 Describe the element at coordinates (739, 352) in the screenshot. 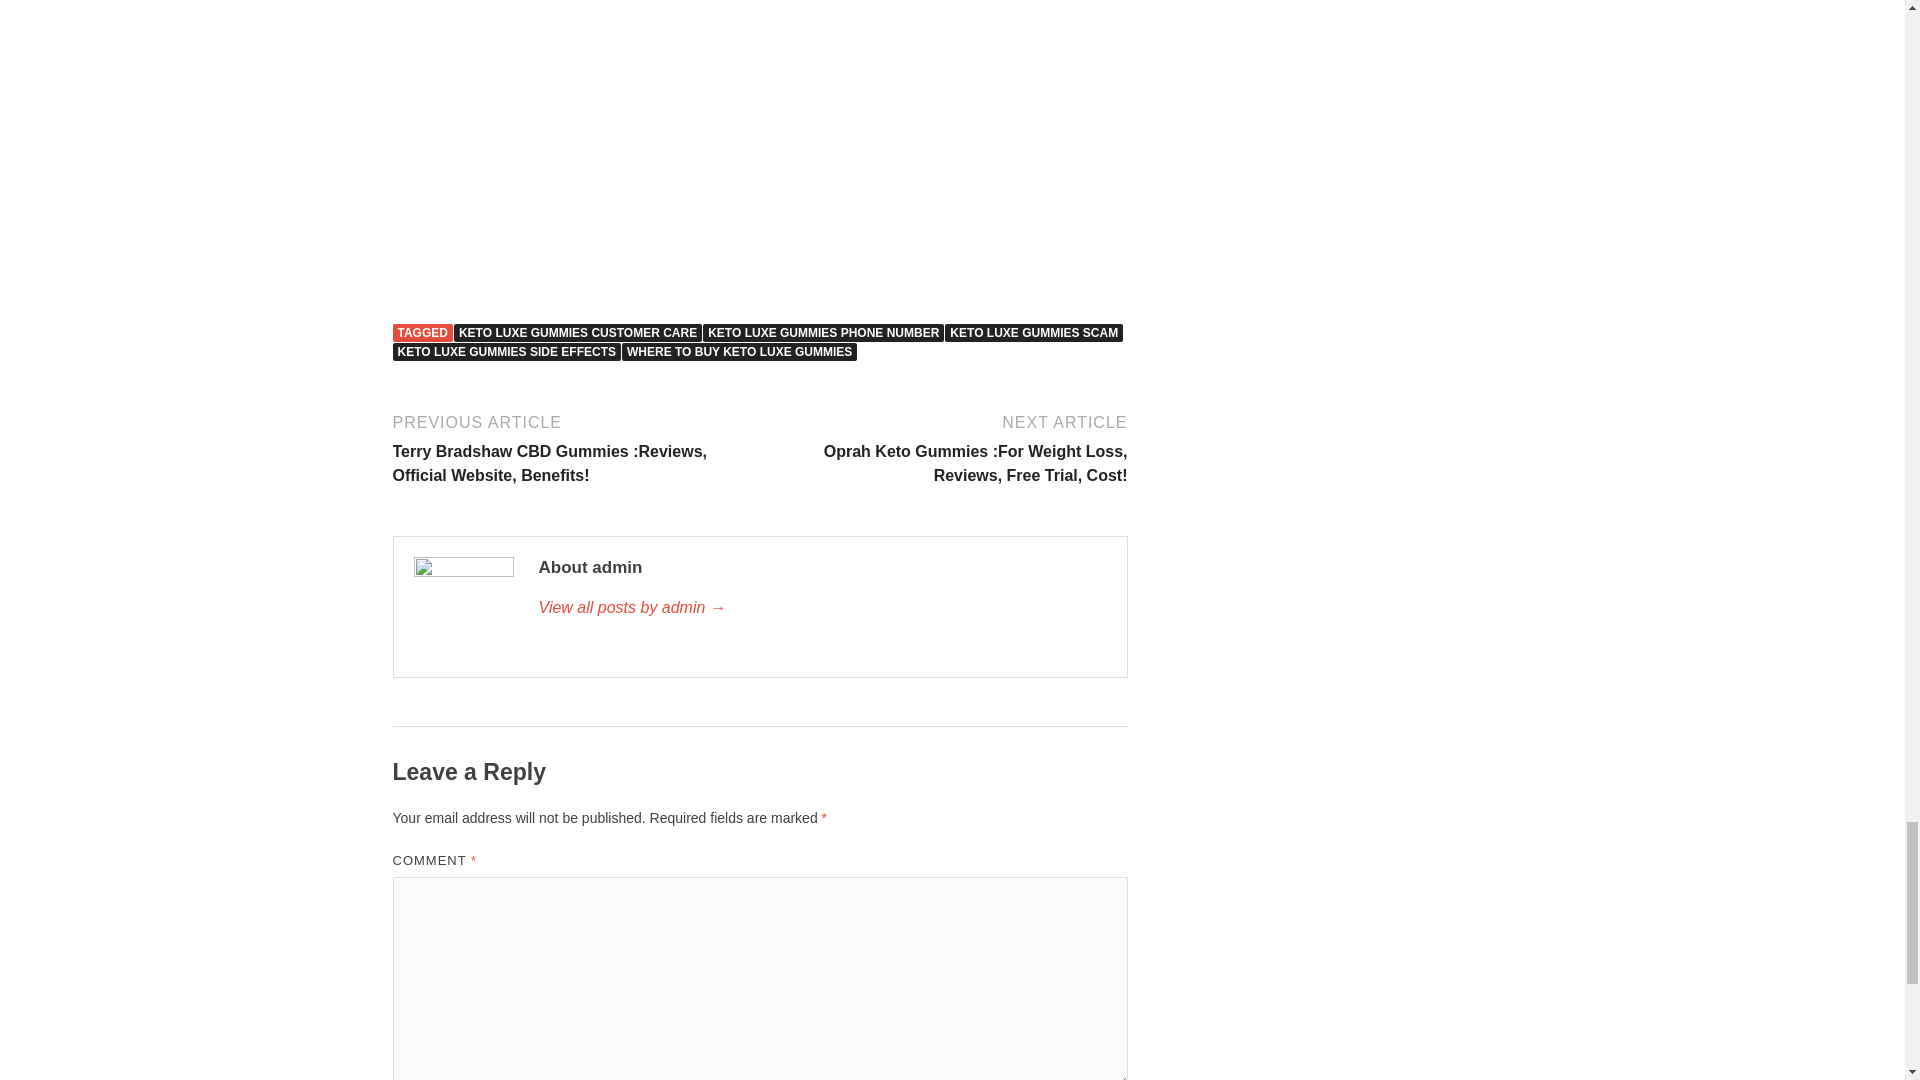

I see `WHERE TO BUY KETO LUXE GUMMIES` at that location.